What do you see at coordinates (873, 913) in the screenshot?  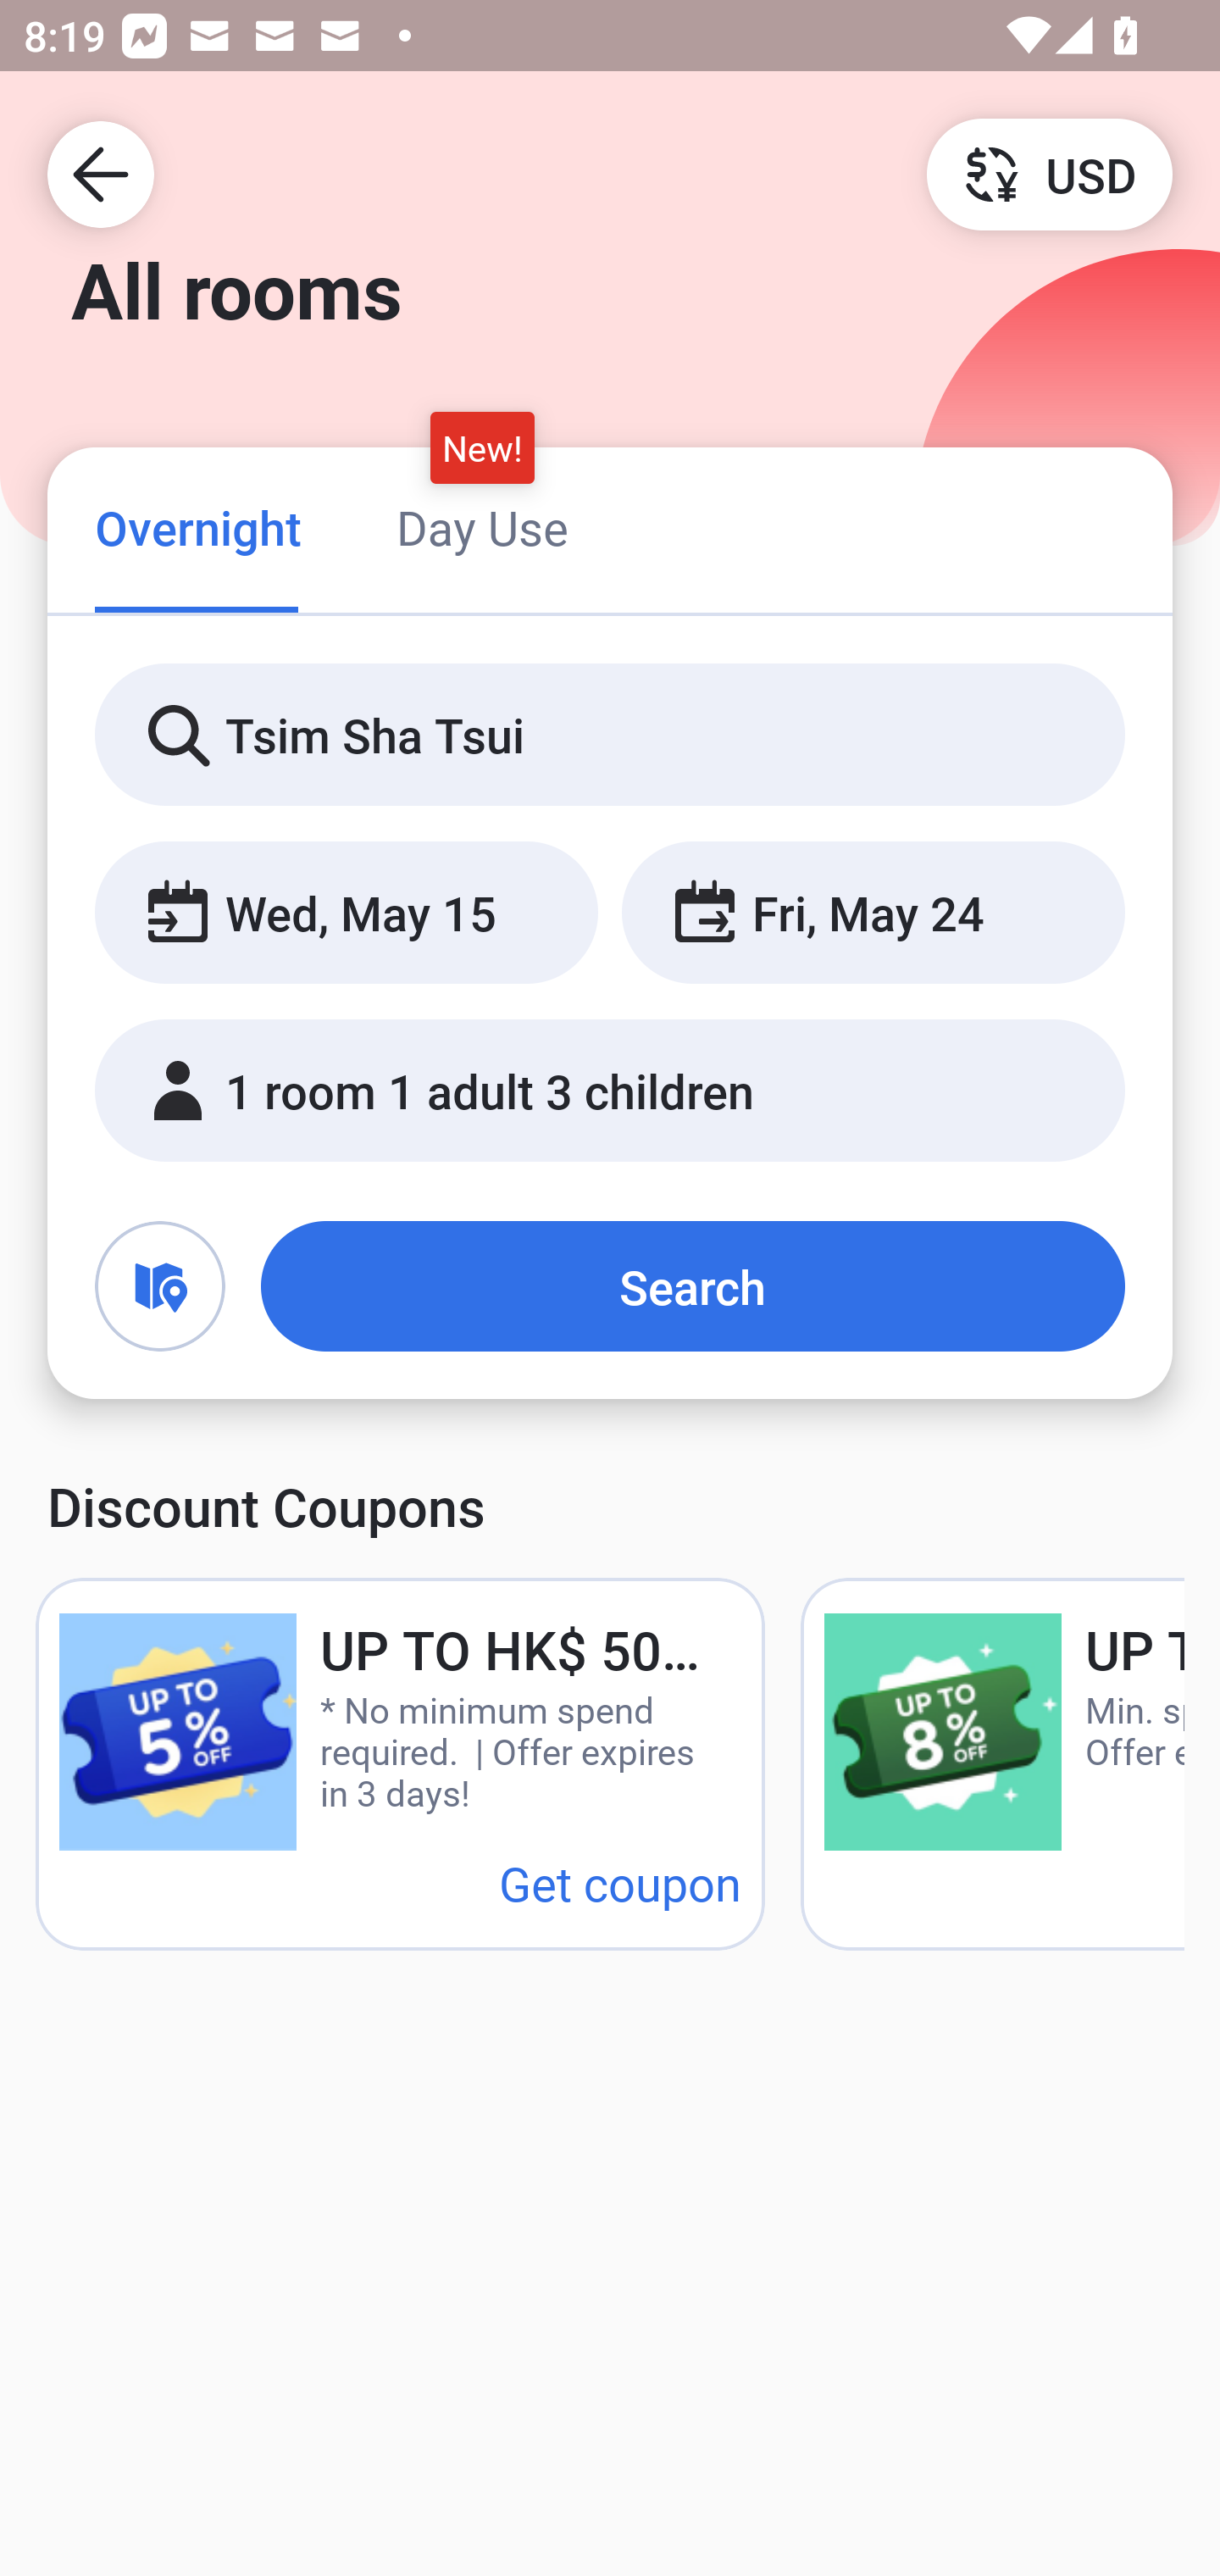 I see `Fri, May 24` at bounding box center [873, 913].